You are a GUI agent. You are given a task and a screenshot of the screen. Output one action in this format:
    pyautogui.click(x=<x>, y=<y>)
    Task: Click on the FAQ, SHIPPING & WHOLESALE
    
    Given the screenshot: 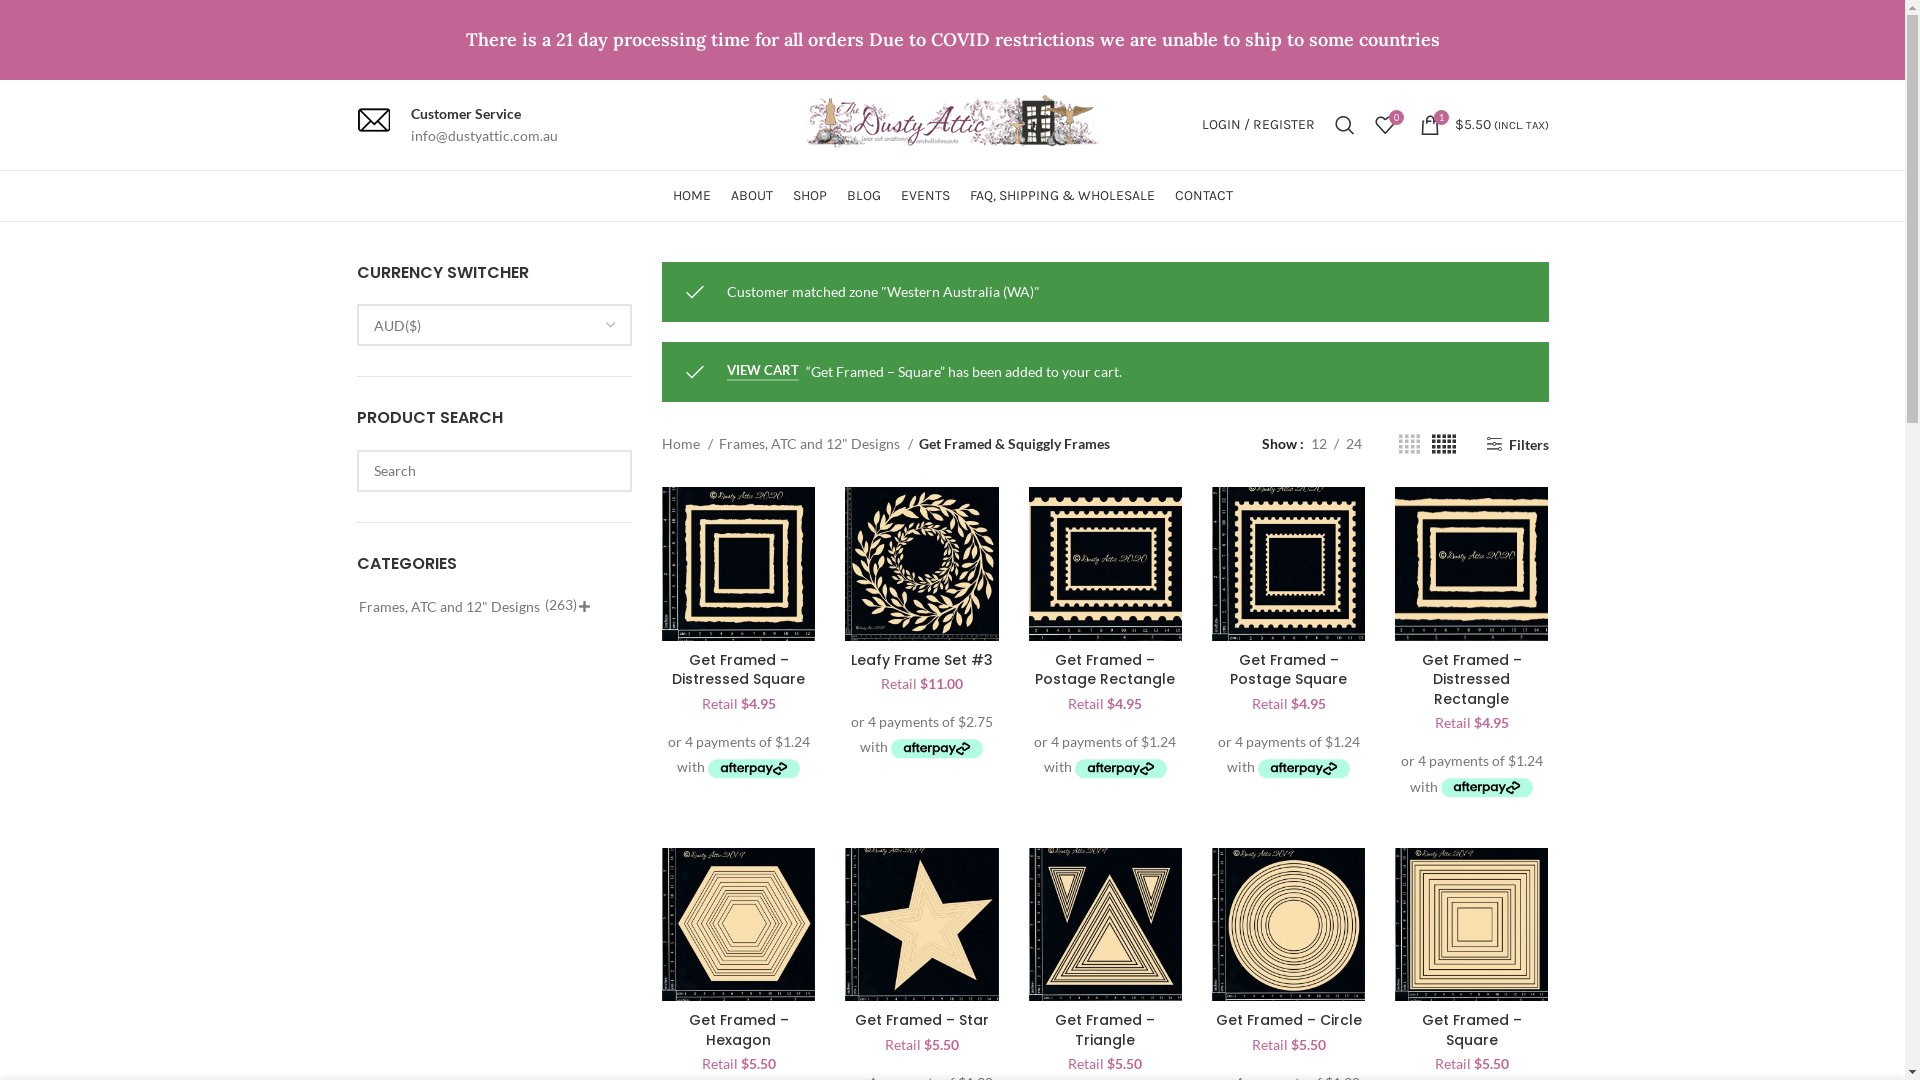 What is the action you would take?
    pyautogui.click(x=1062, y=196)
    